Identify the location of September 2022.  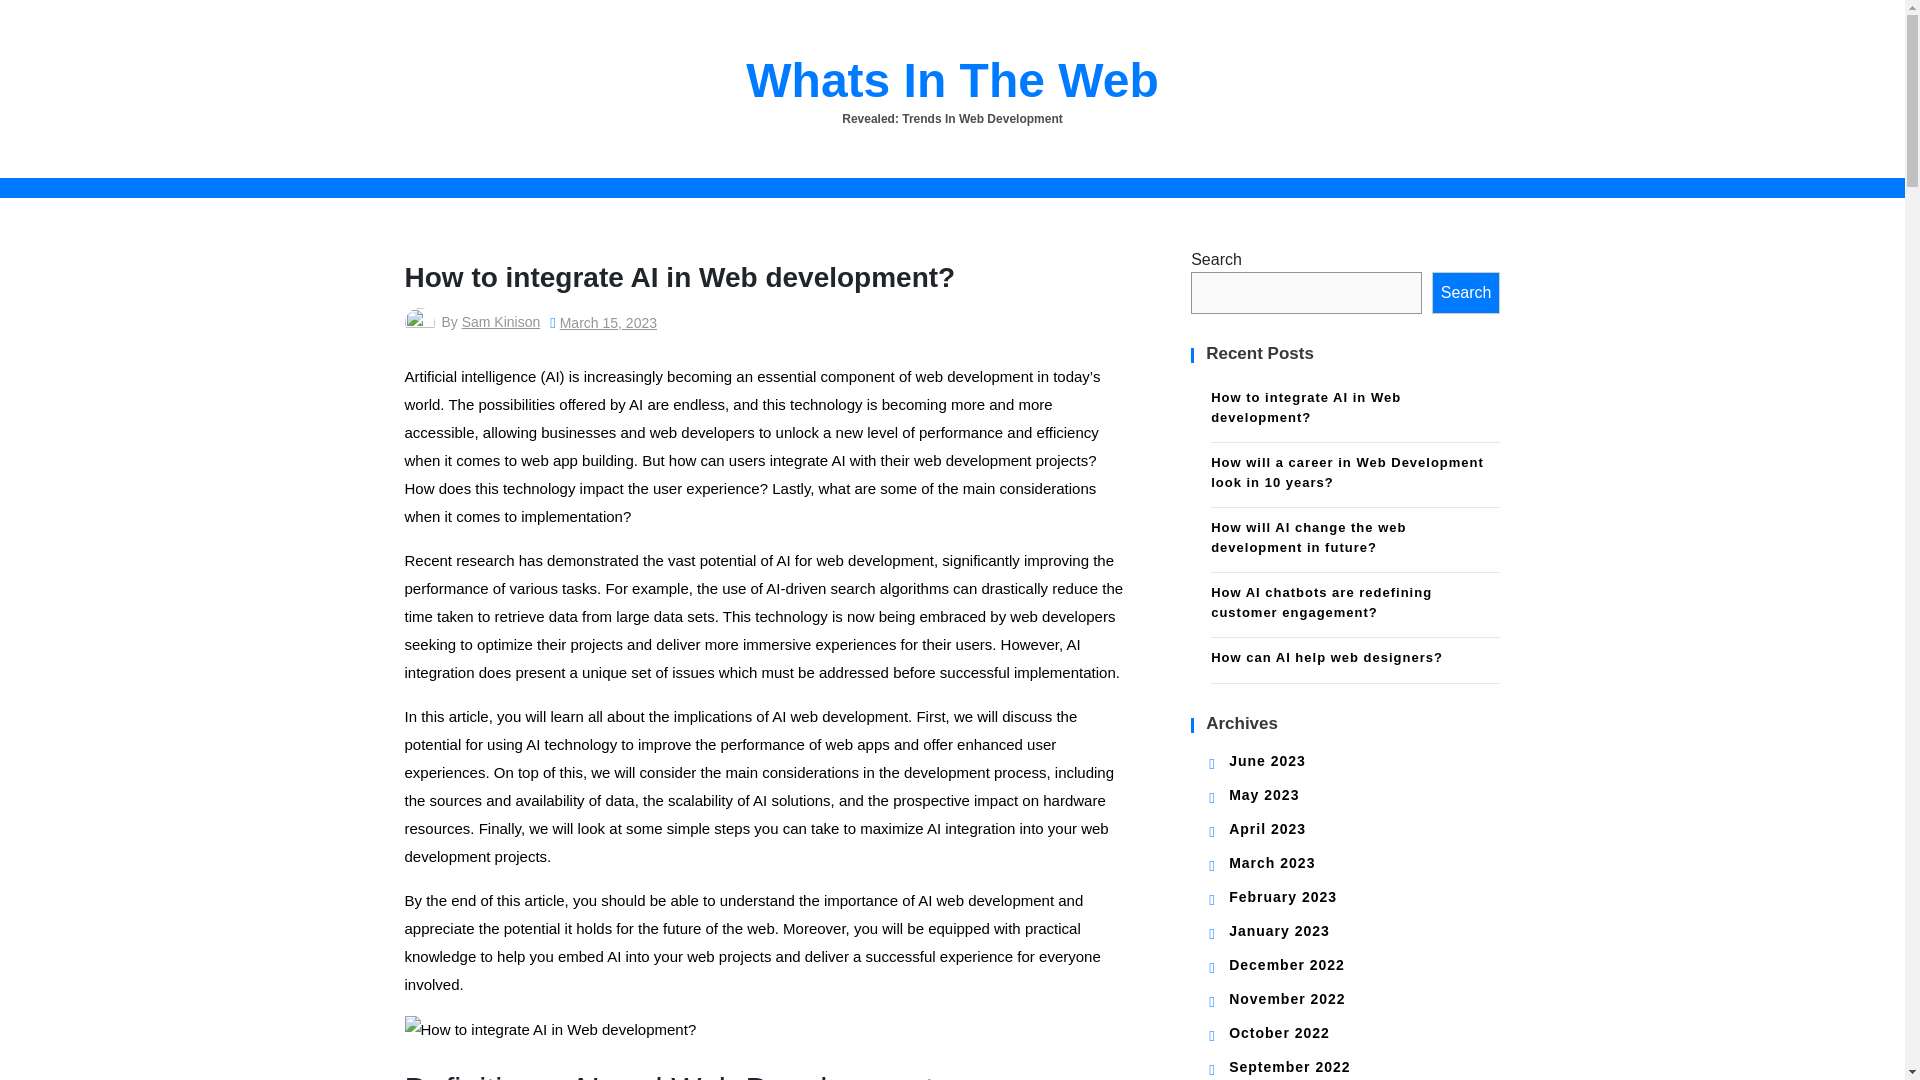
(1288, 1066).